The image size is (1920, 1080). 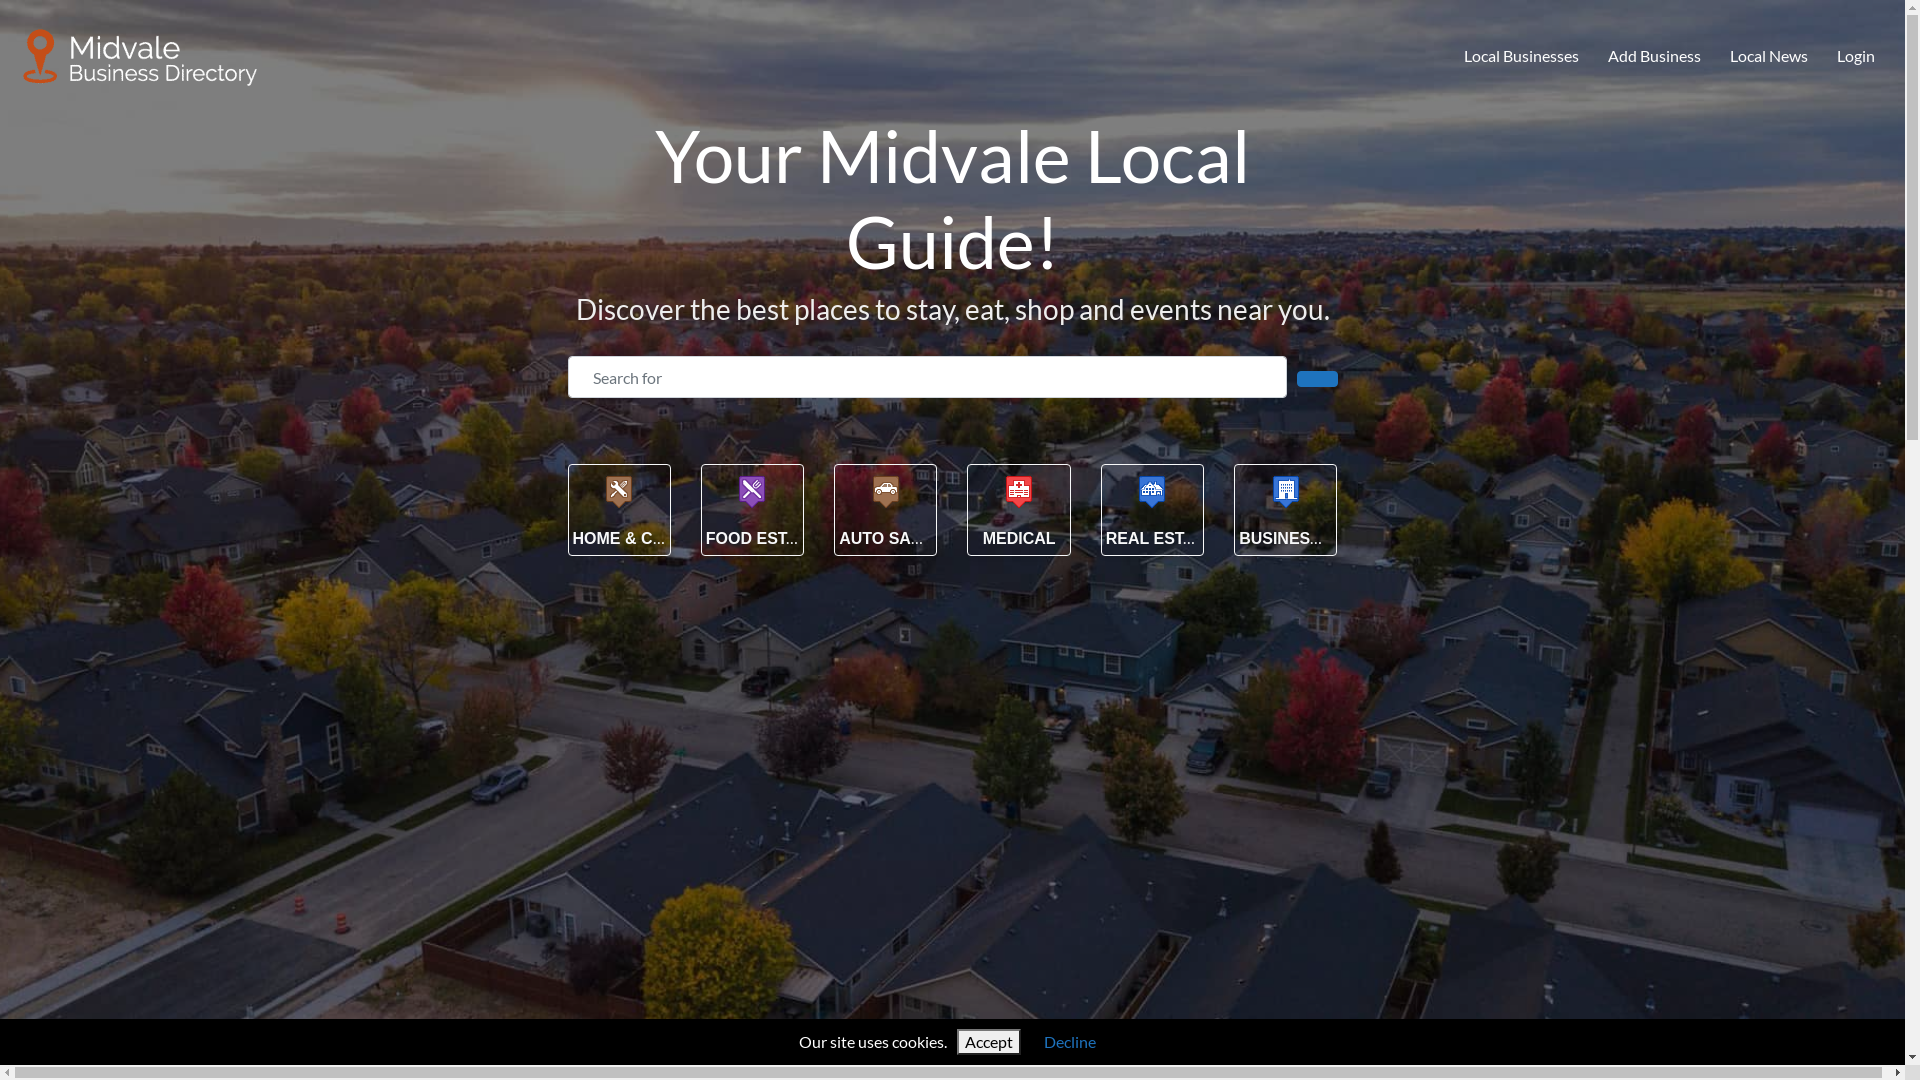 What do you see at coordinates (1856, 57) in the screenshot?
I see `Login` at bounding box center [1856, 57].